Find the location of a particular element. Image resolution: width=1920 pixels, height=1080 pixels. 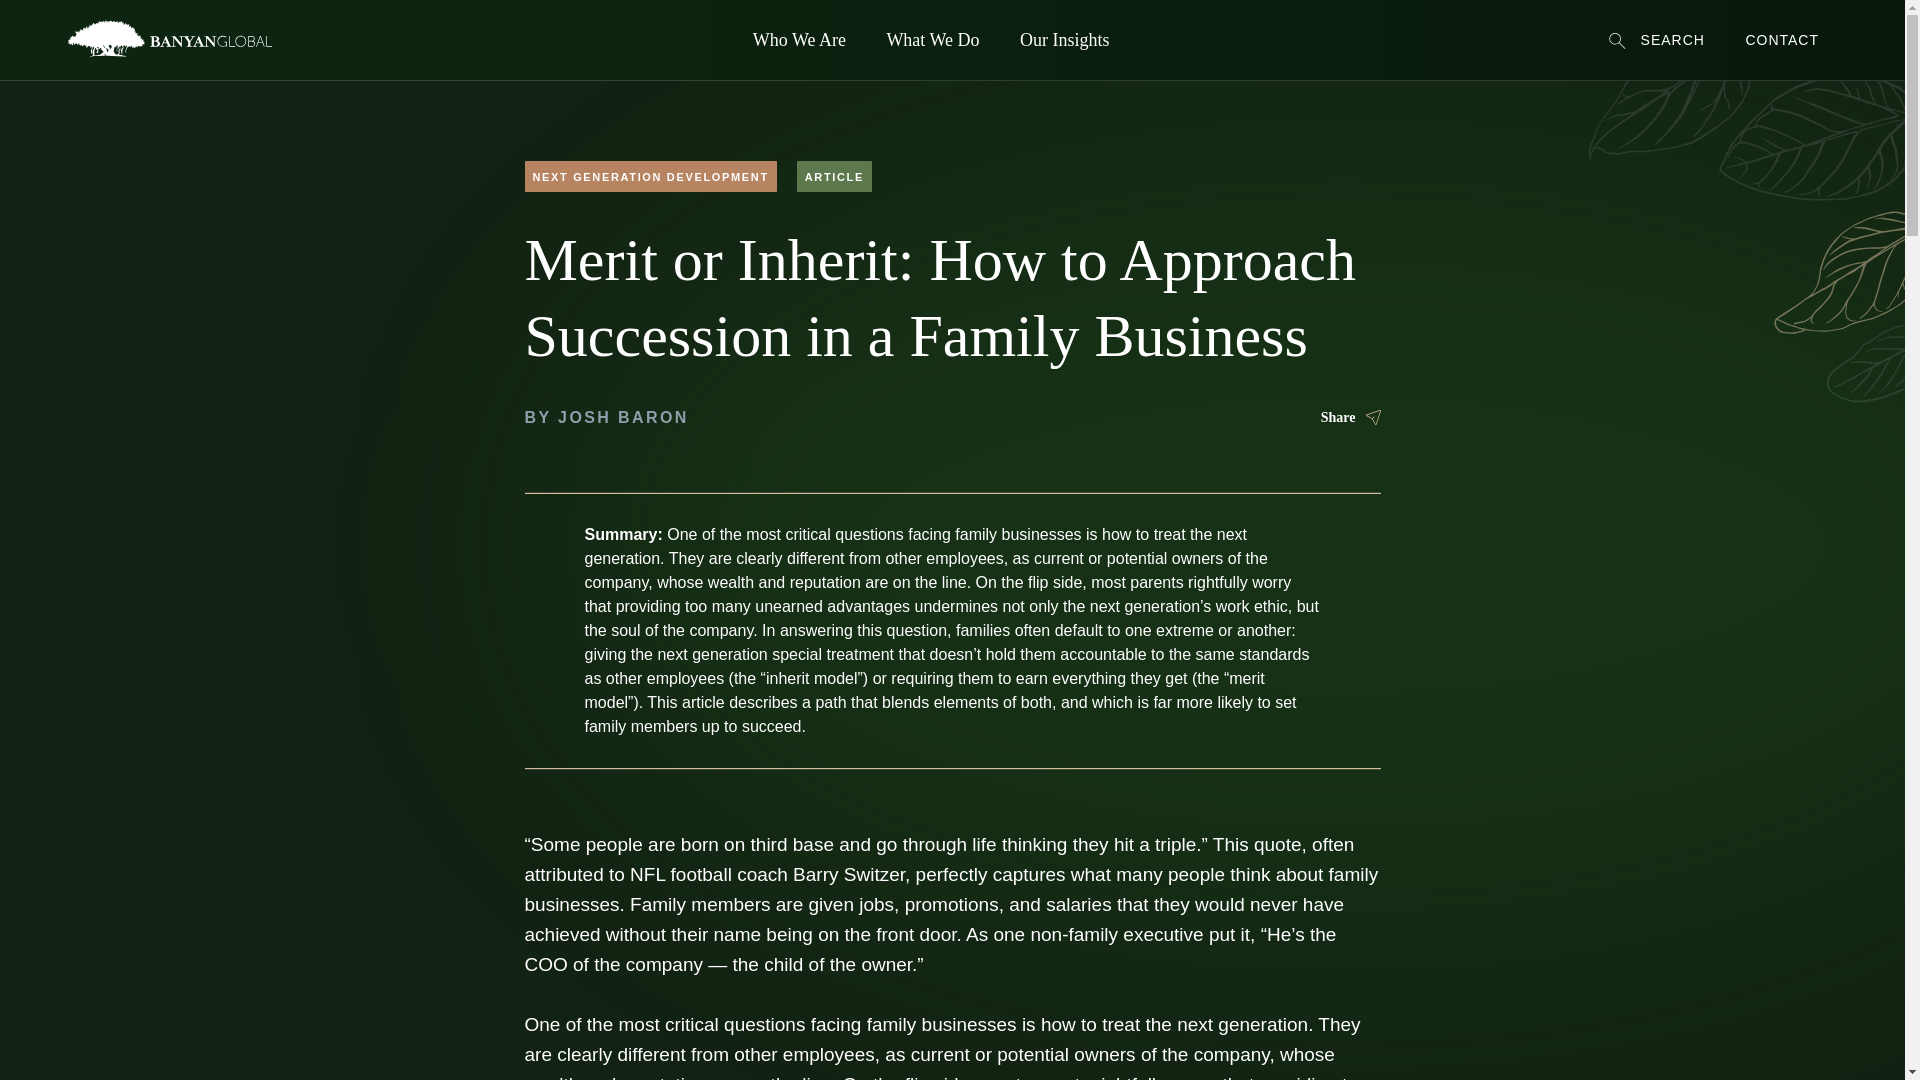

Our Insights is located at coordinates (1065, 40).